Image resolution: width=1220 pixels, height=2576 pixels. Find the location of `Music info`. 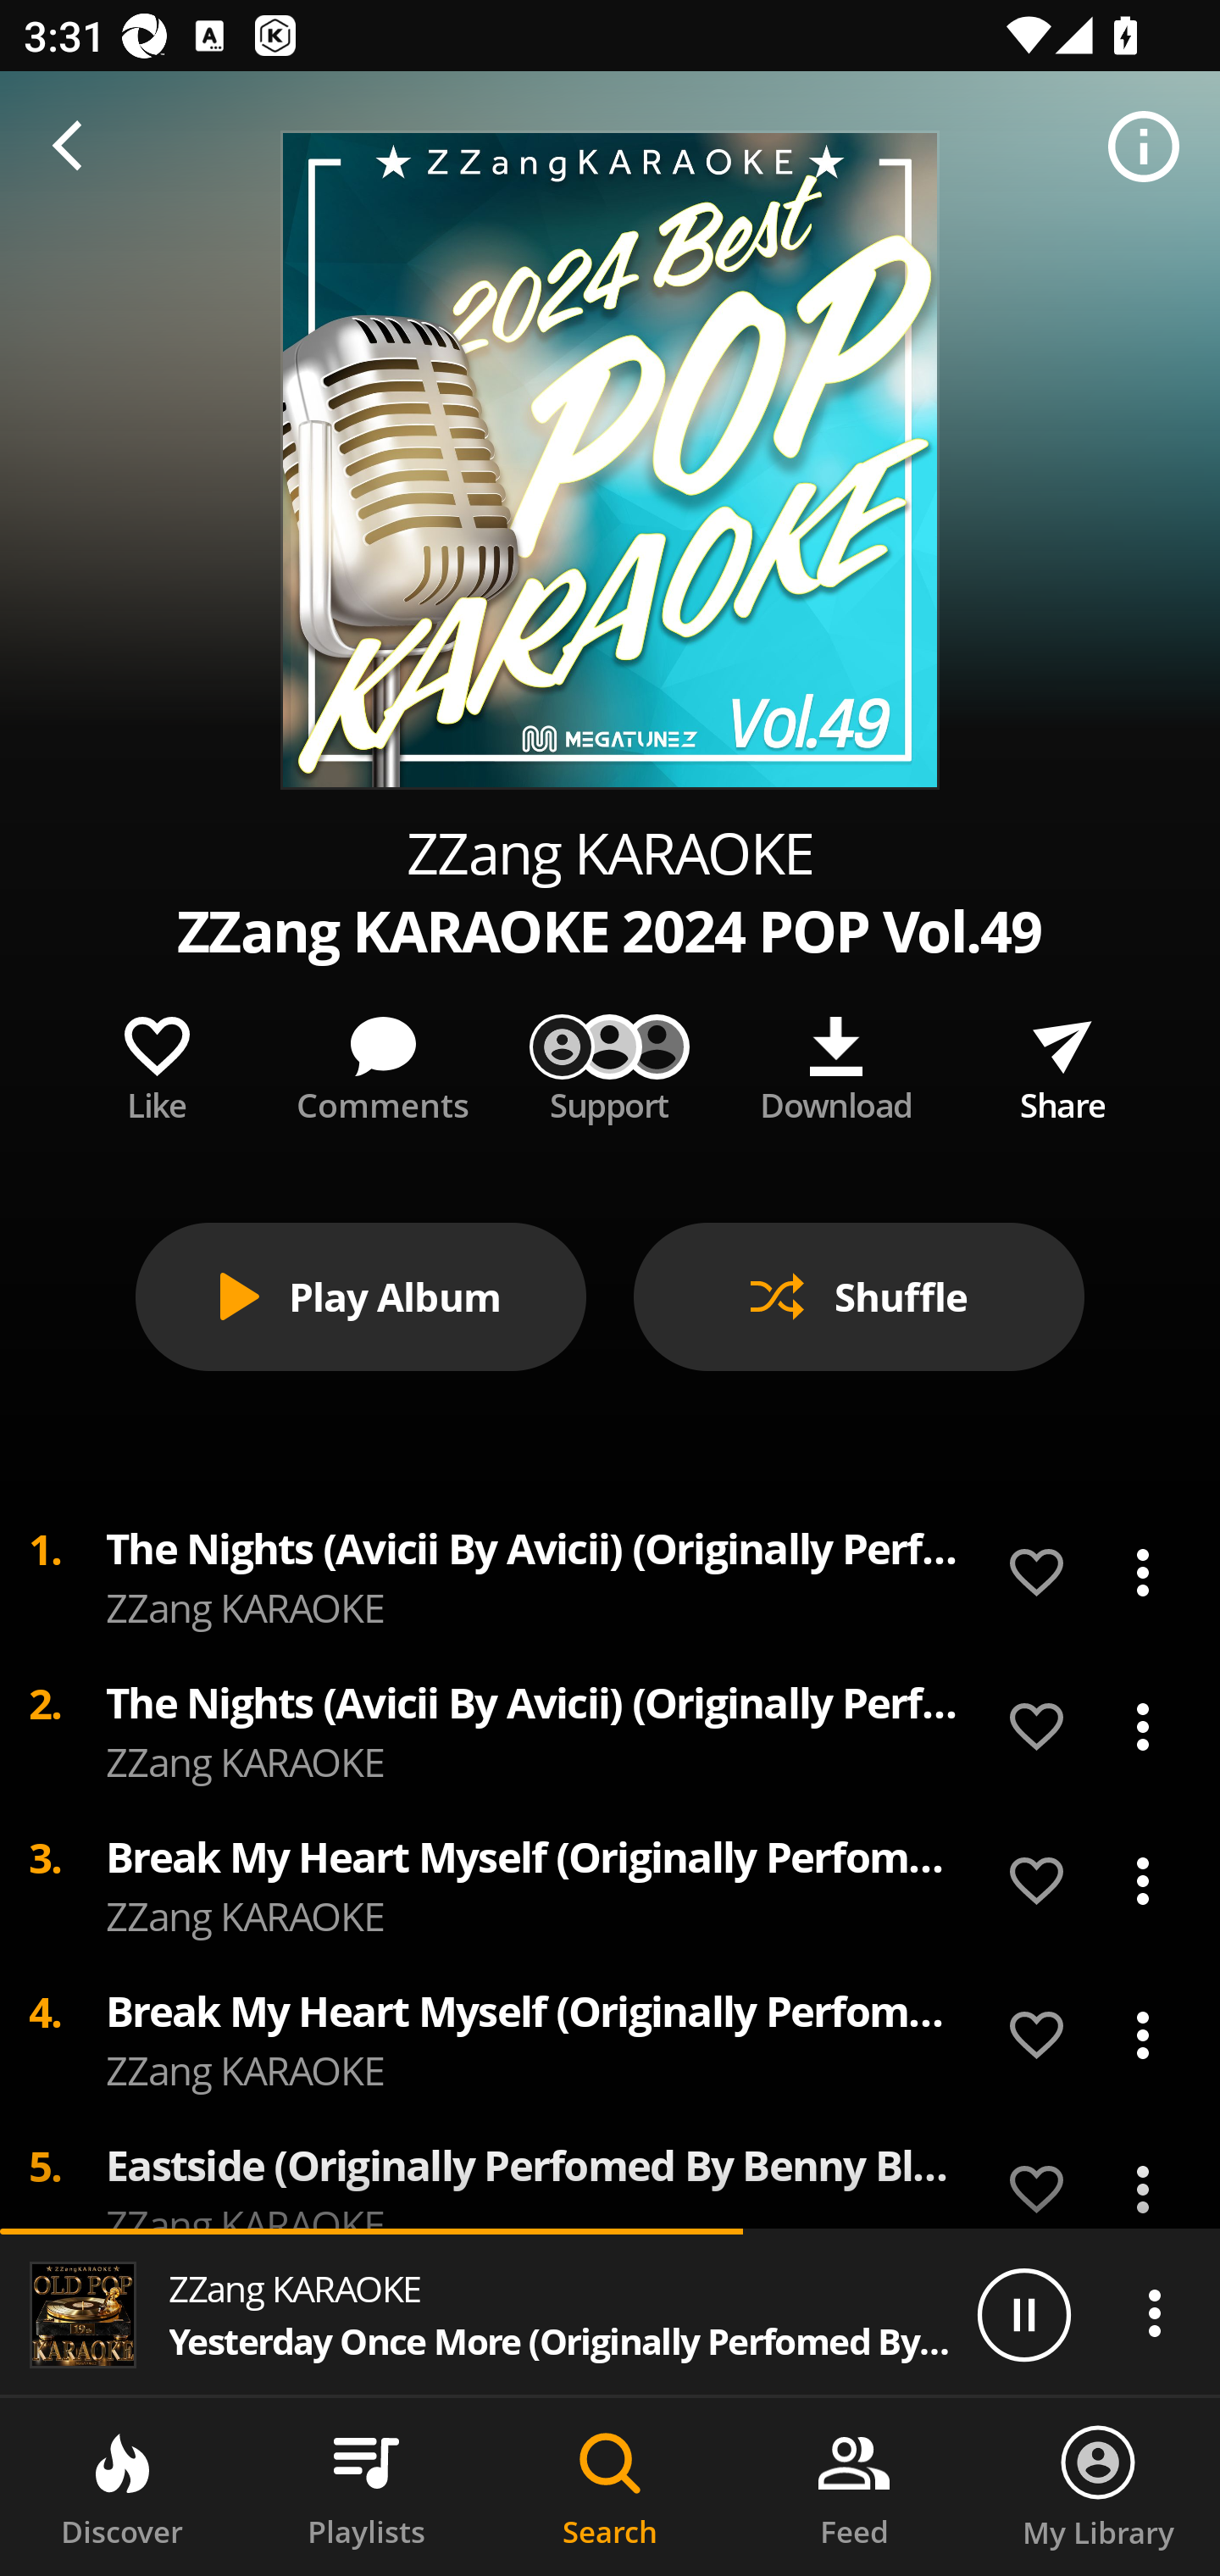

Music info is located at coordinates (1144, 147).